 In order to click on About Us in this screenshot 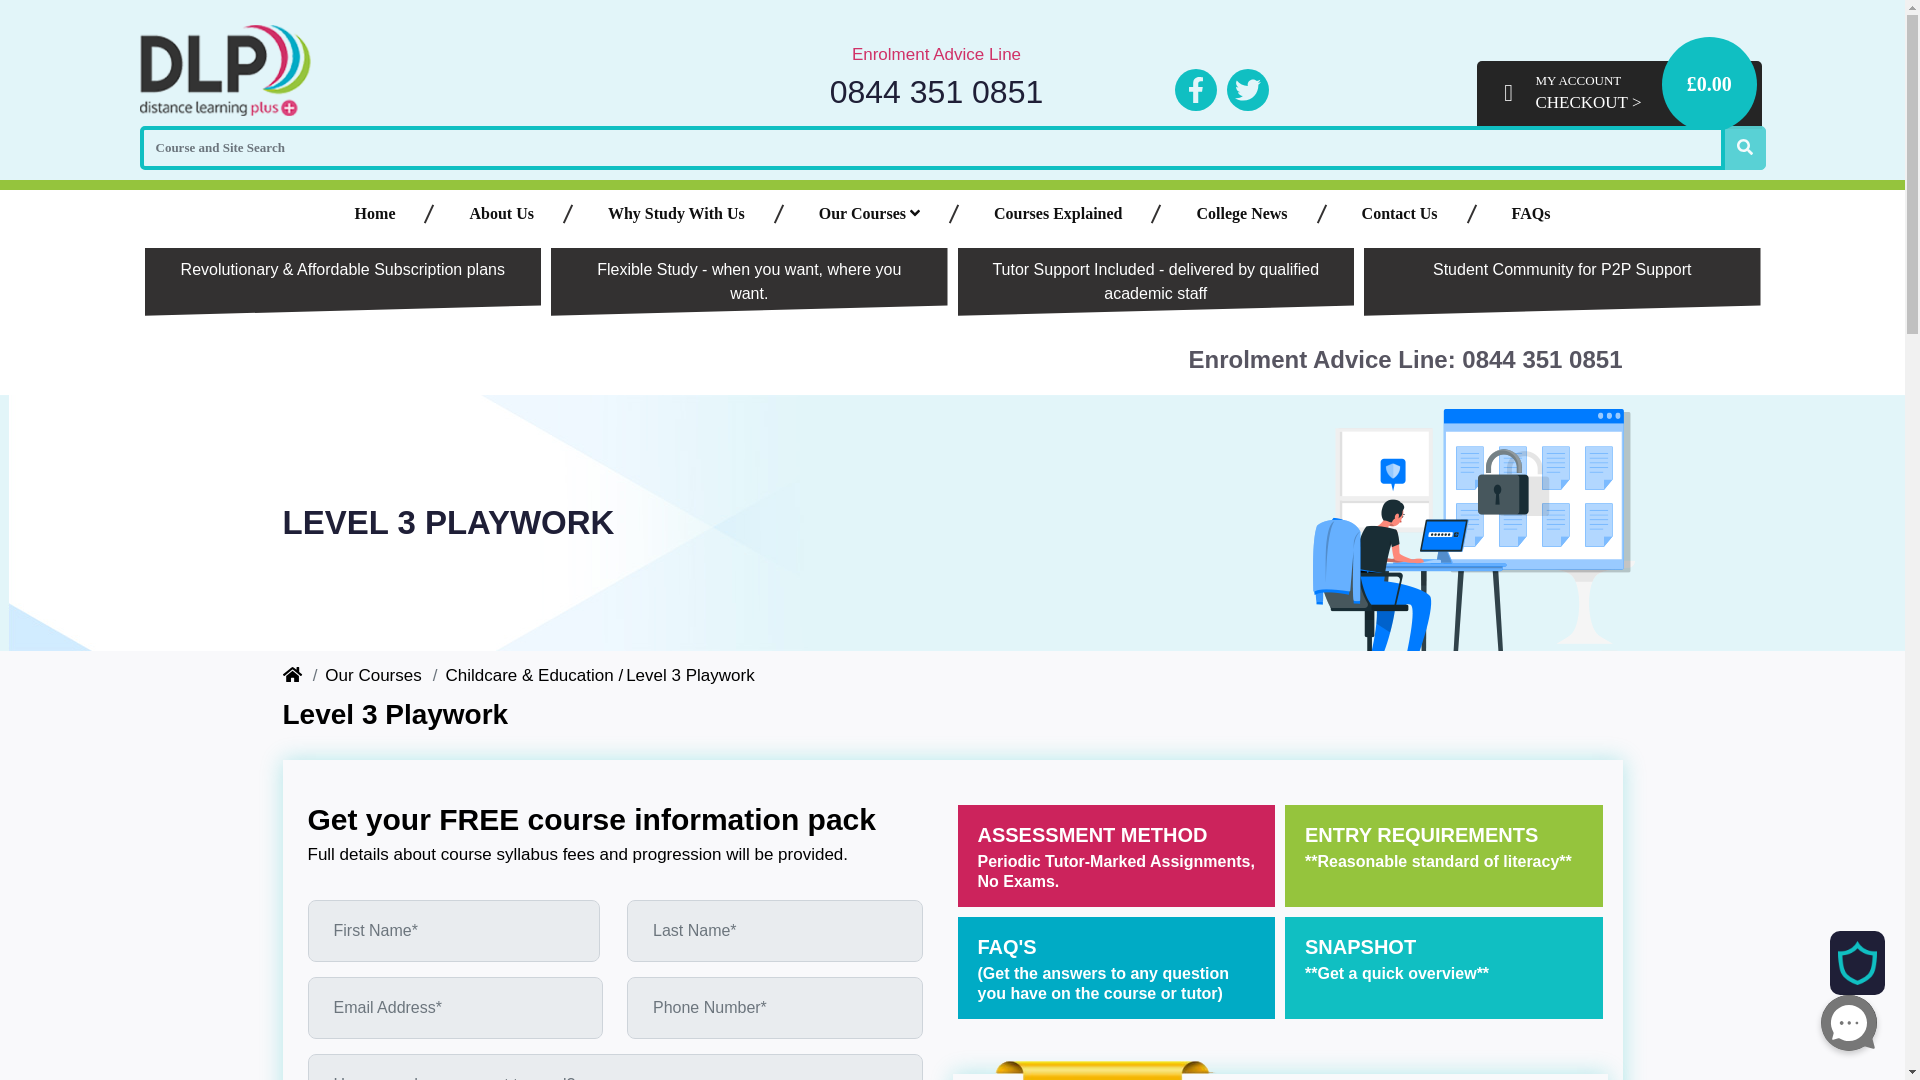, I will do `click(500, 214)`.